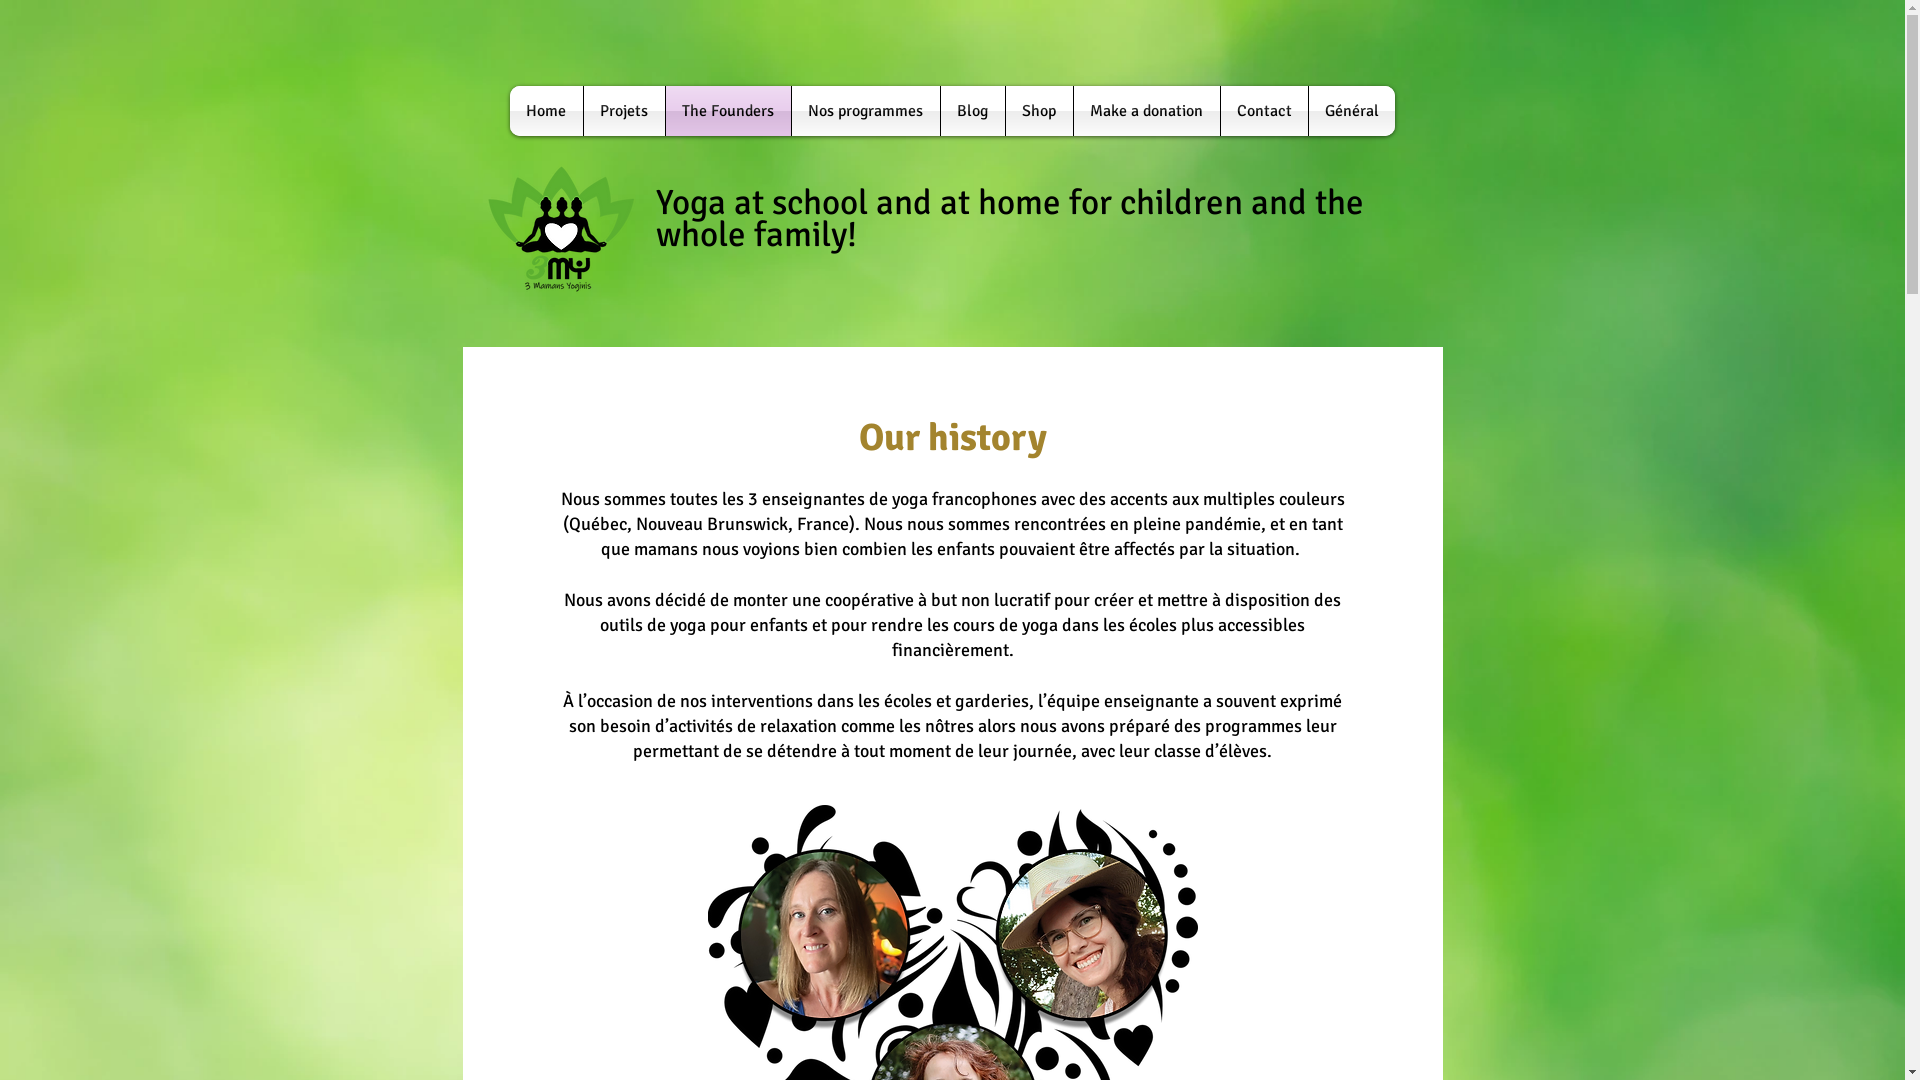 The width and height of the screenshot is (1920, 1080). What do you see at coordinates (546, 111) in the screenshot?
I see `Home` at bounding box center [546, 111].